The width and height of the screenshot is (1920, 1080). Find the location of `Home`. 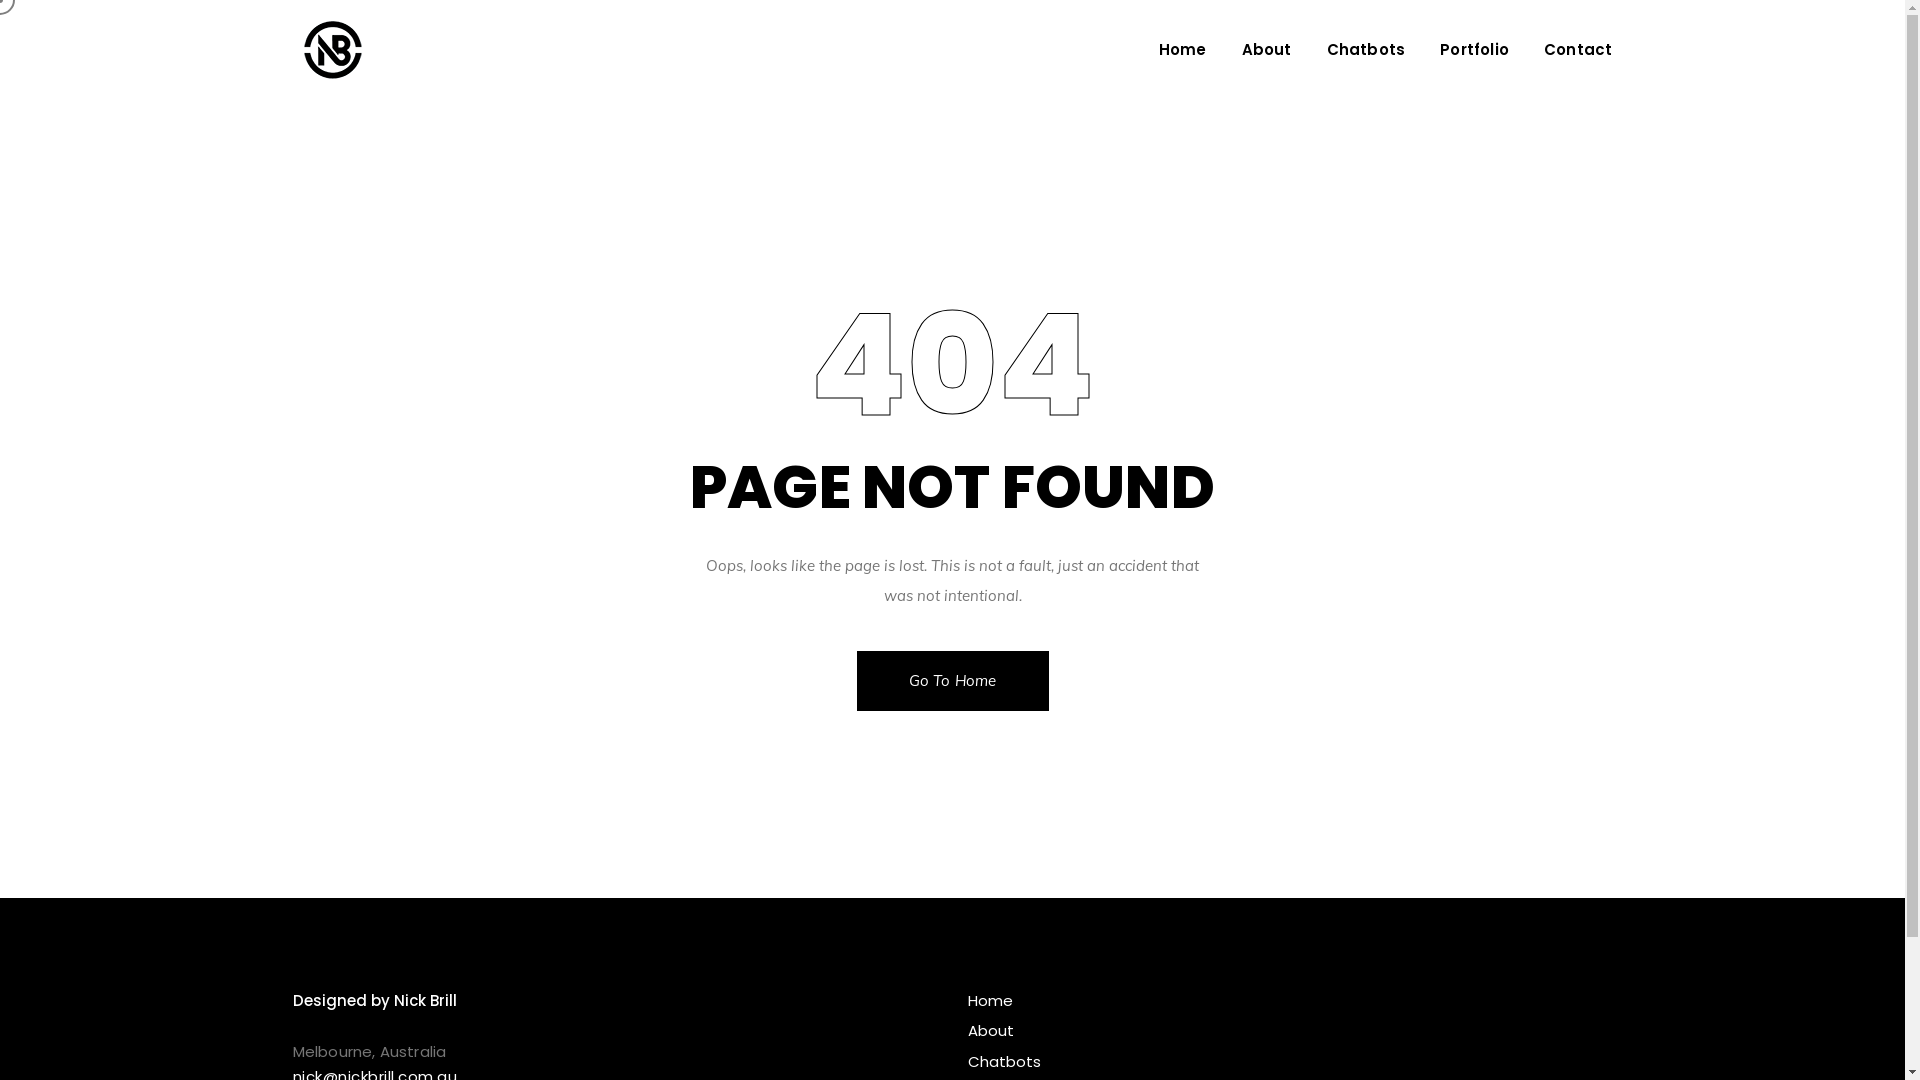

Home is located at coordinates (1290, 1001).